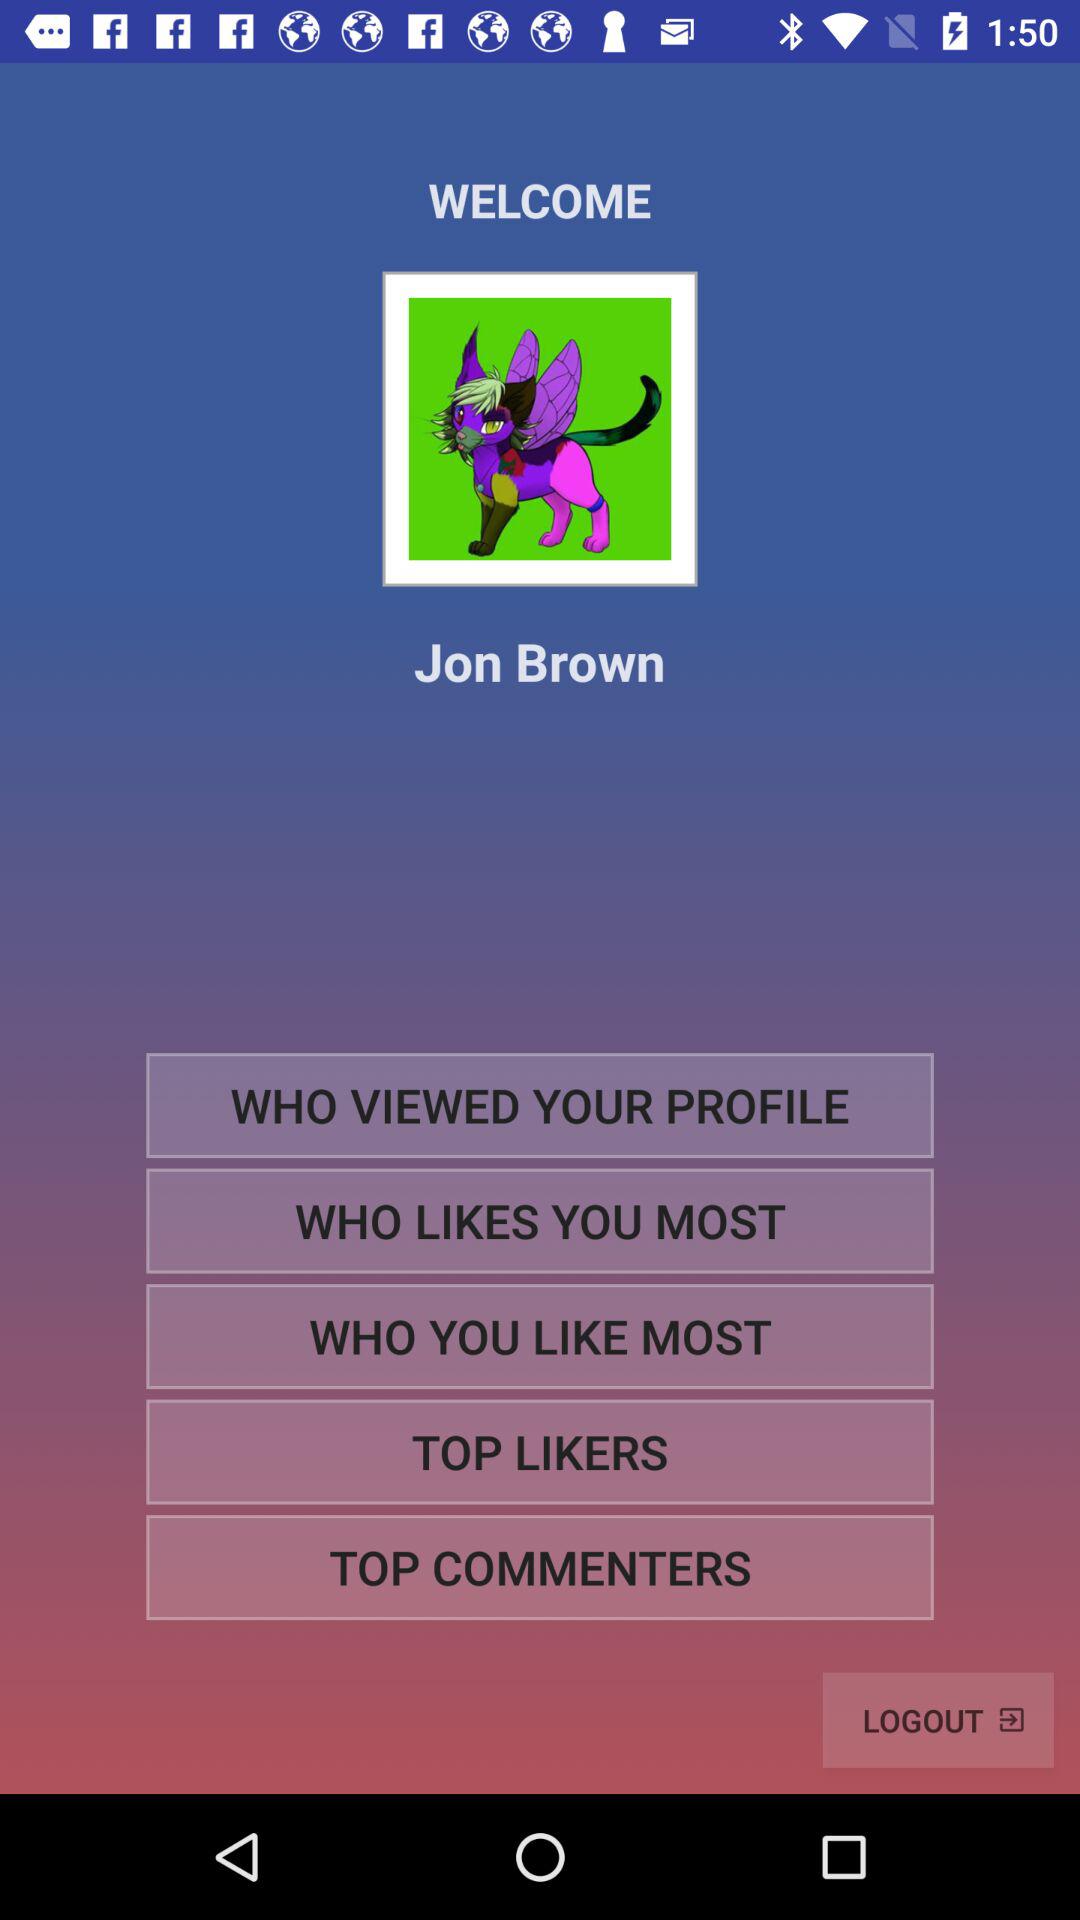 This screenshot has width=1080, height=1920. I want to click on select the item below the who you like item, so click(540, 1452).